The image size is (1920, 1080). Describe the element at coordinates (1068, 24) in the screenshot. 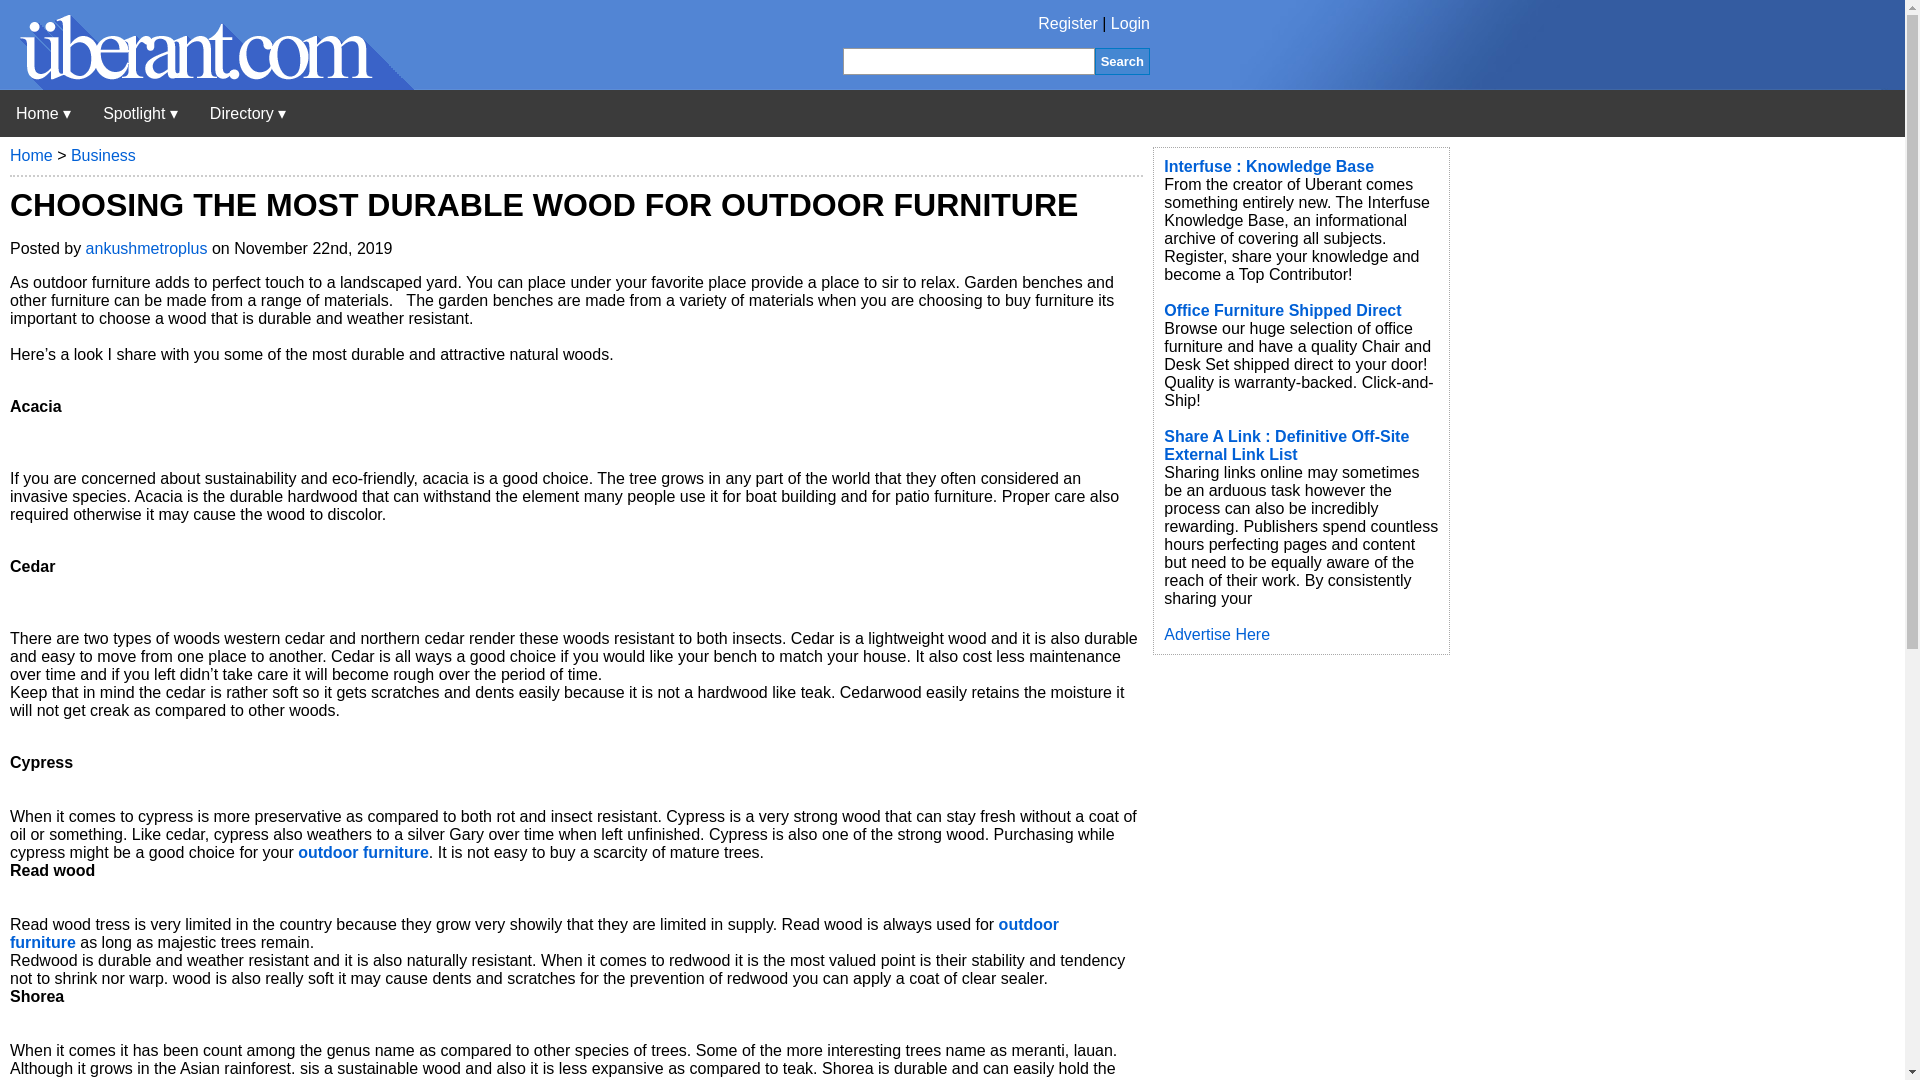

I see `Register` at that location.